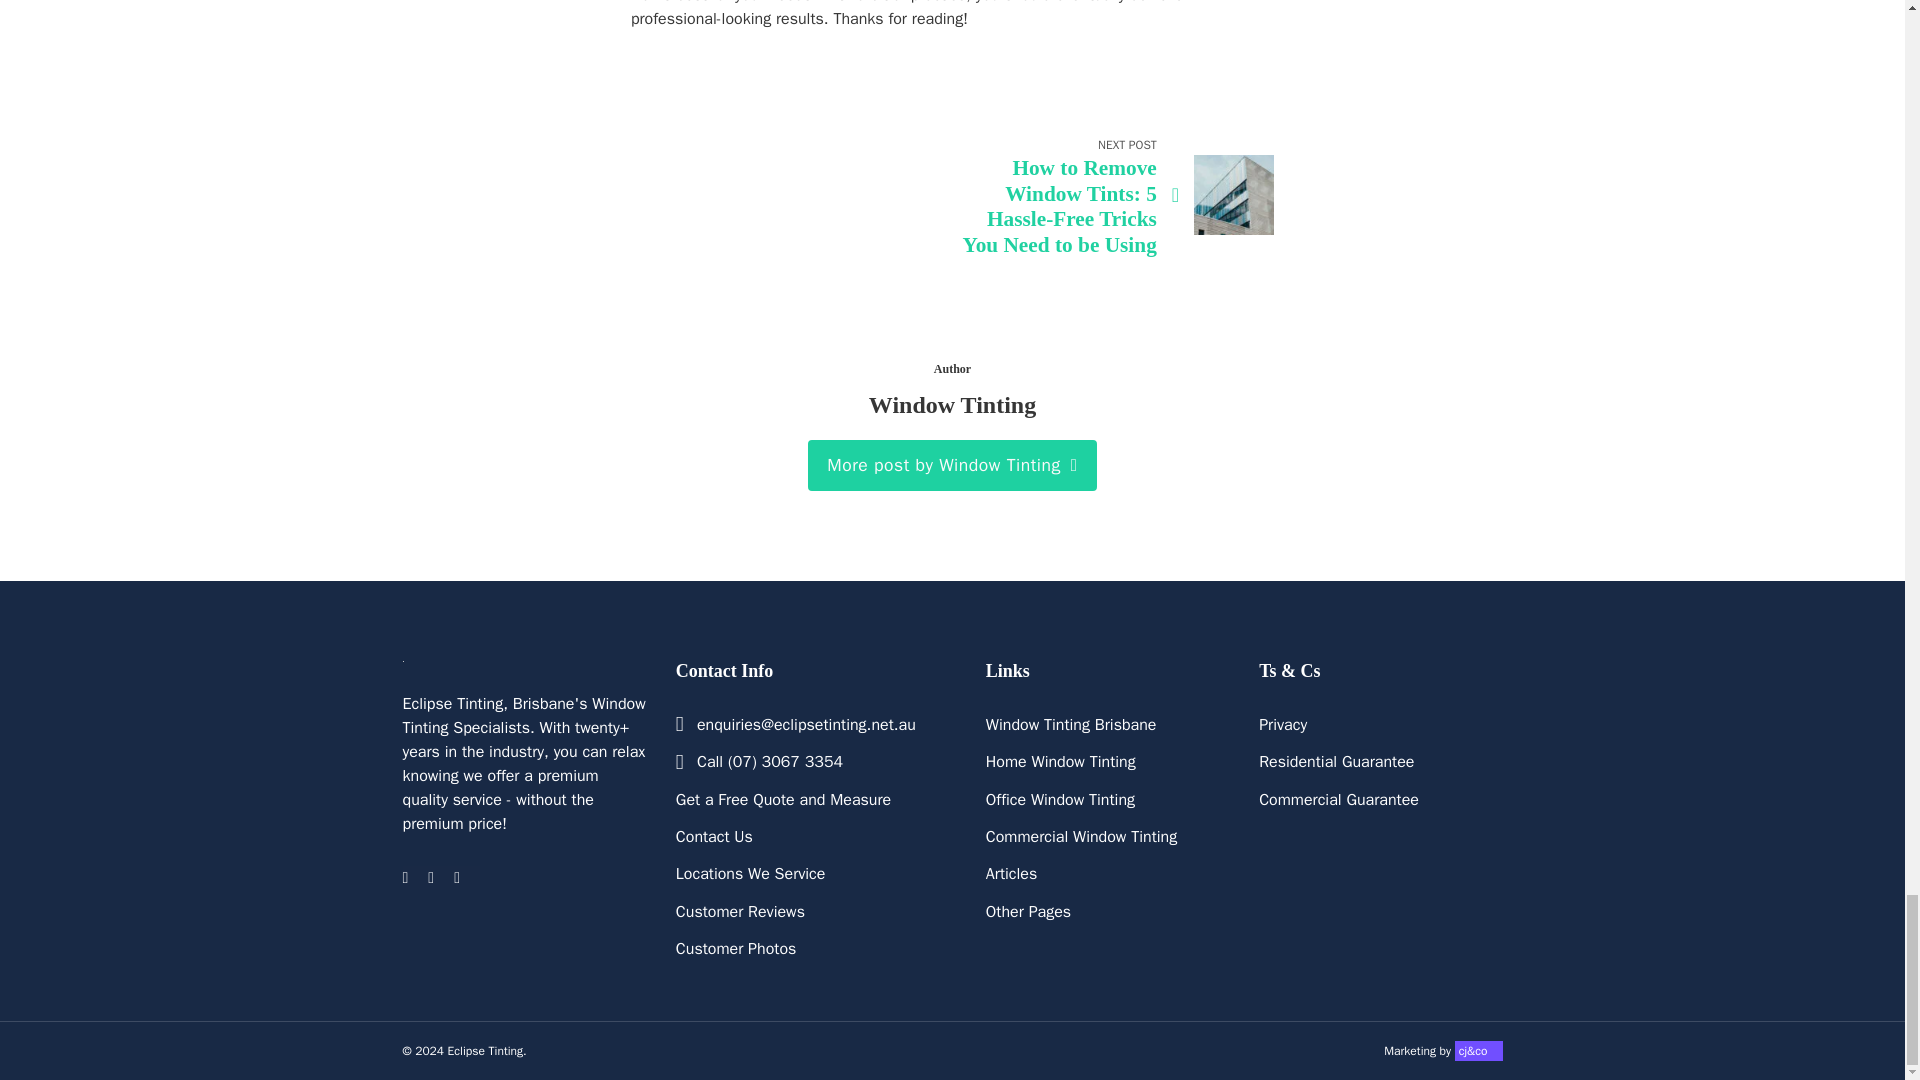  What do you see at coordinates (782, 800) in the screenshot?
I see `Get a Free Quote and Measure` at bounding box center [782, 800].